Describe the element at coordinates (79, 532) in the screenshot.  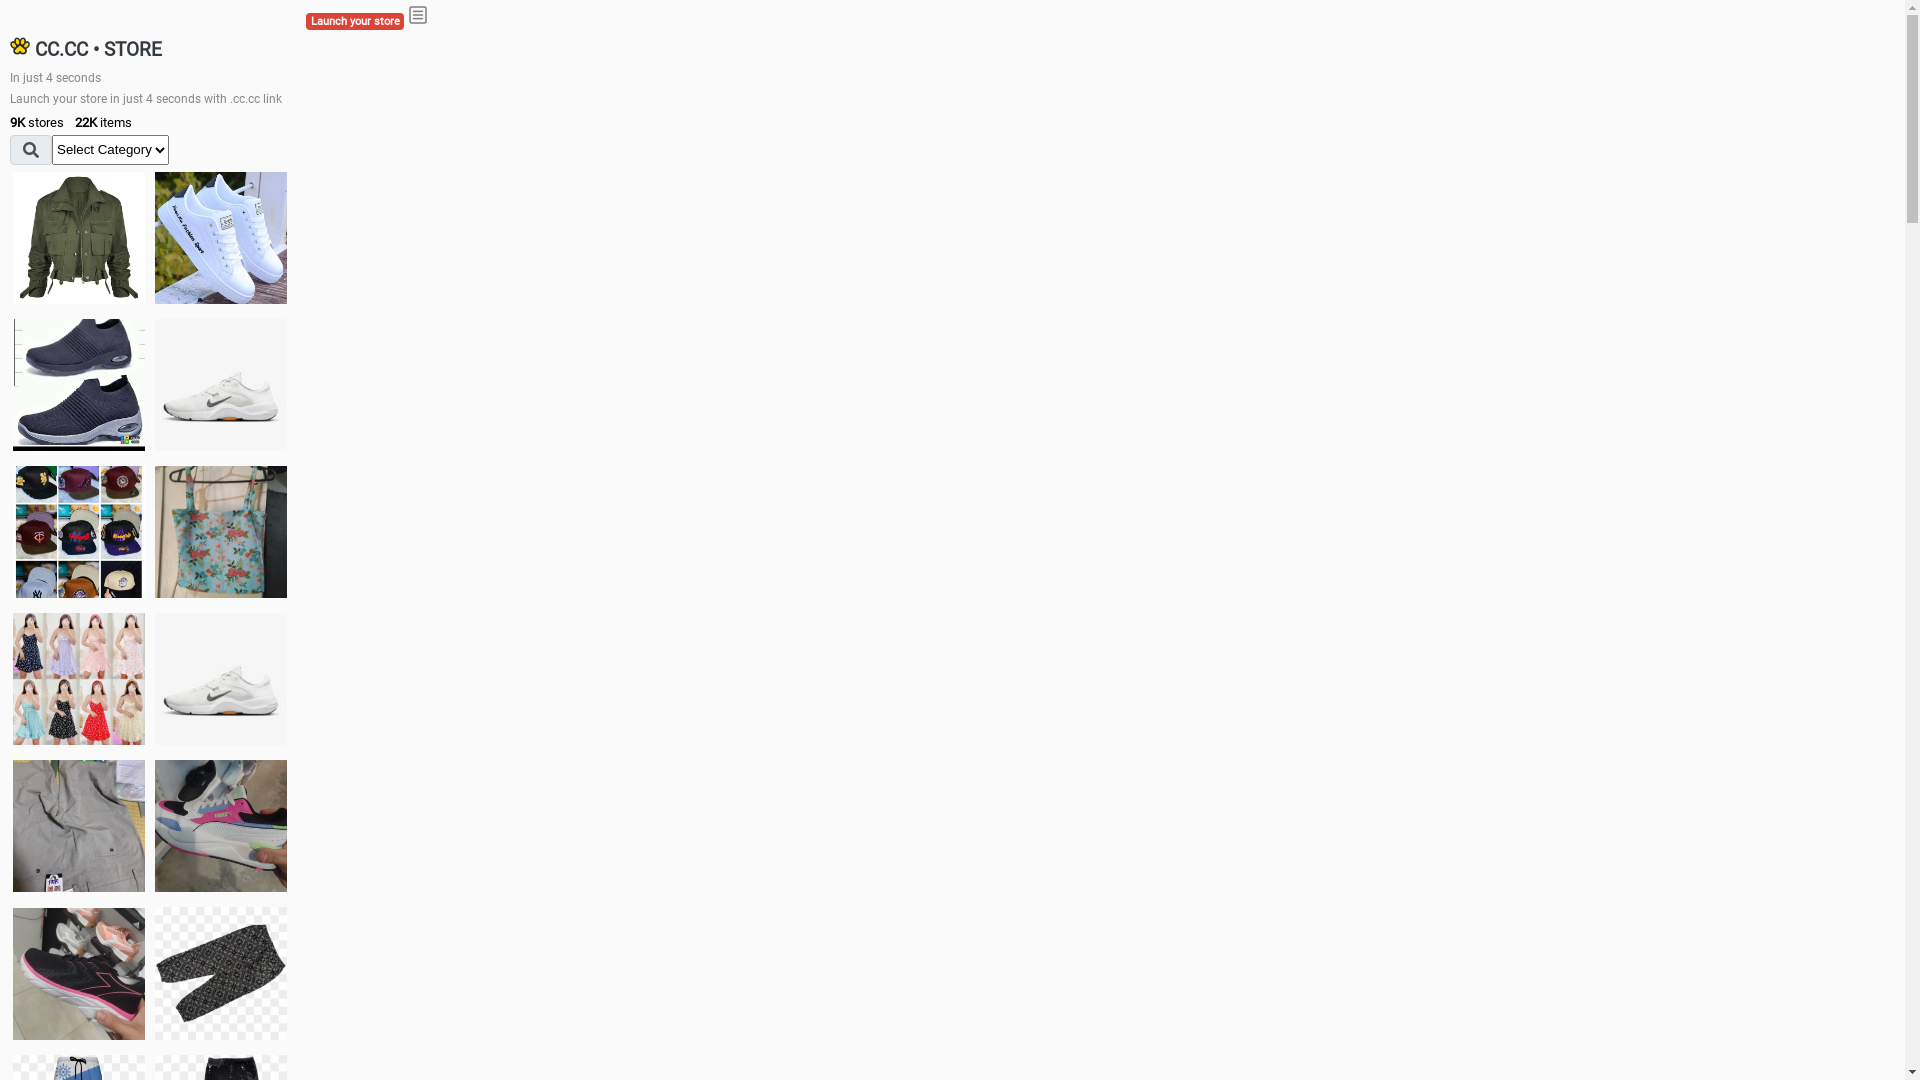
I see `Things we need` at that location.